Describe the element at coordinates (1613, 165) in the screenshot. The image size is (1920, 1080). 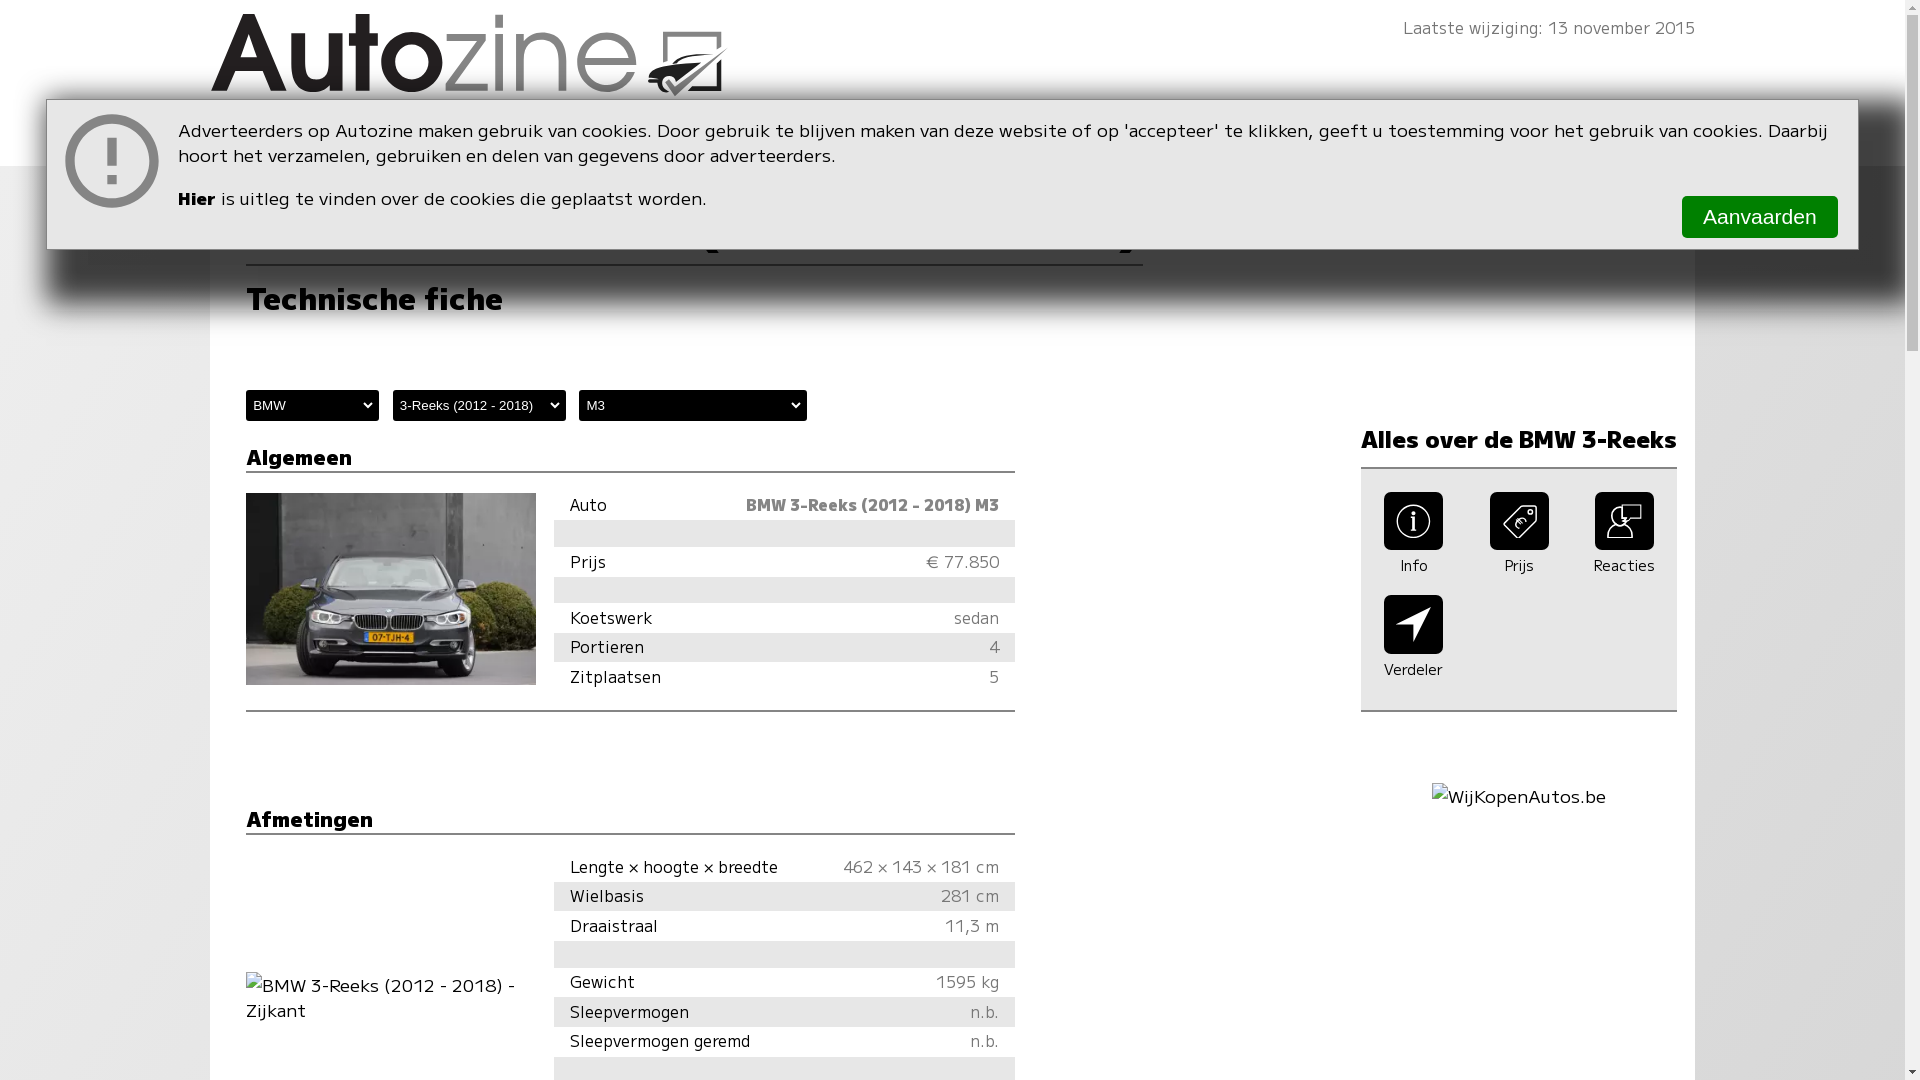
I see ` ` at that location.